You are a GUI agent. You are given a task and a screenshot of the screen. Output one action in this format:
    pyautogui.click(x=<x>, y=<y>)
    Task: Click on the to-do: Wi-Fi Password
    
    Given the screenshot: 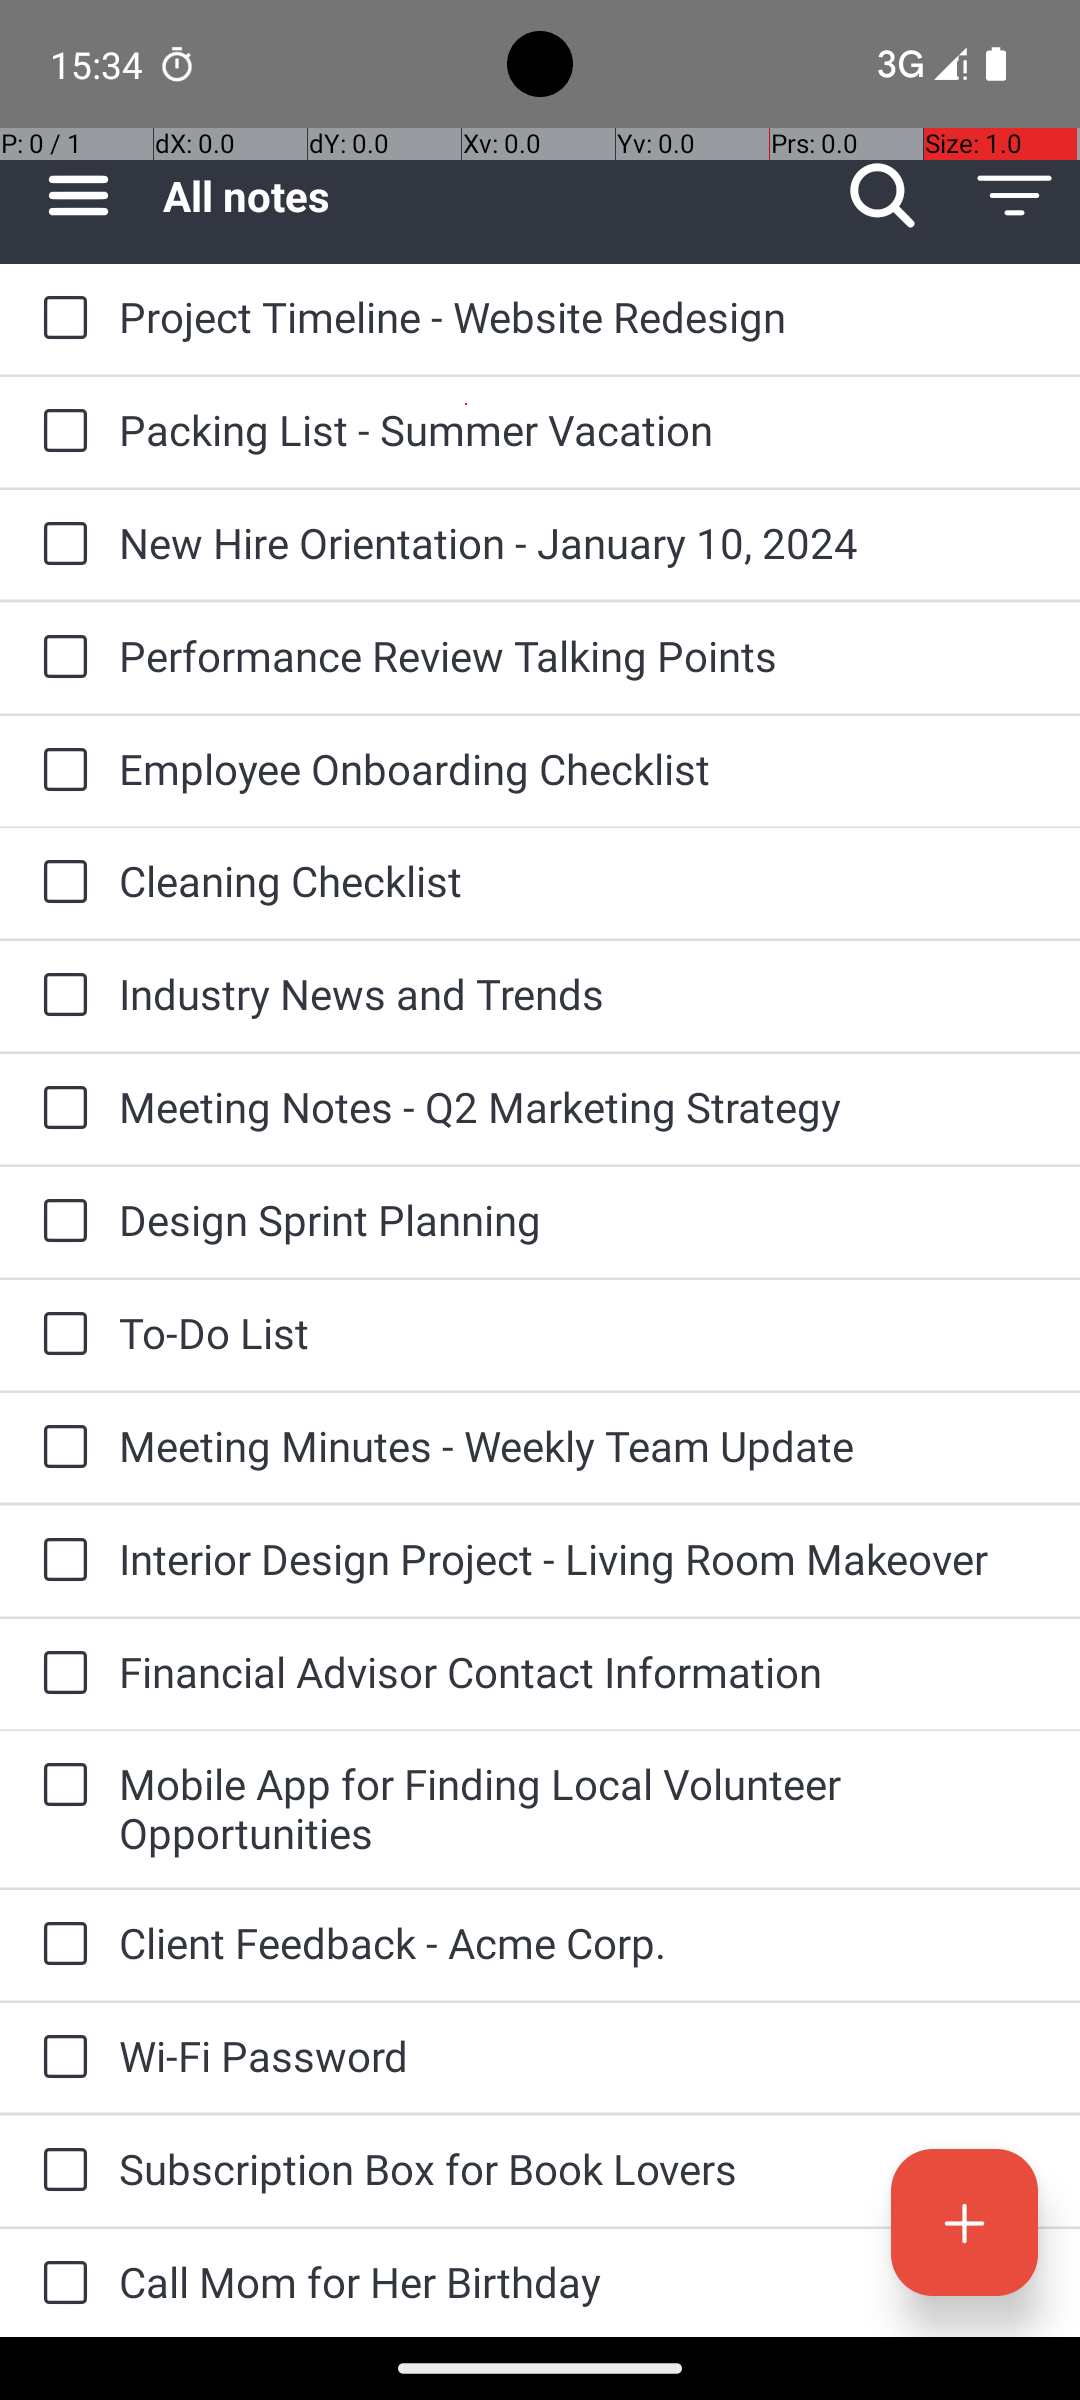 What is the action you would take?
    pyautogui.click(x=60, y=2058)
    